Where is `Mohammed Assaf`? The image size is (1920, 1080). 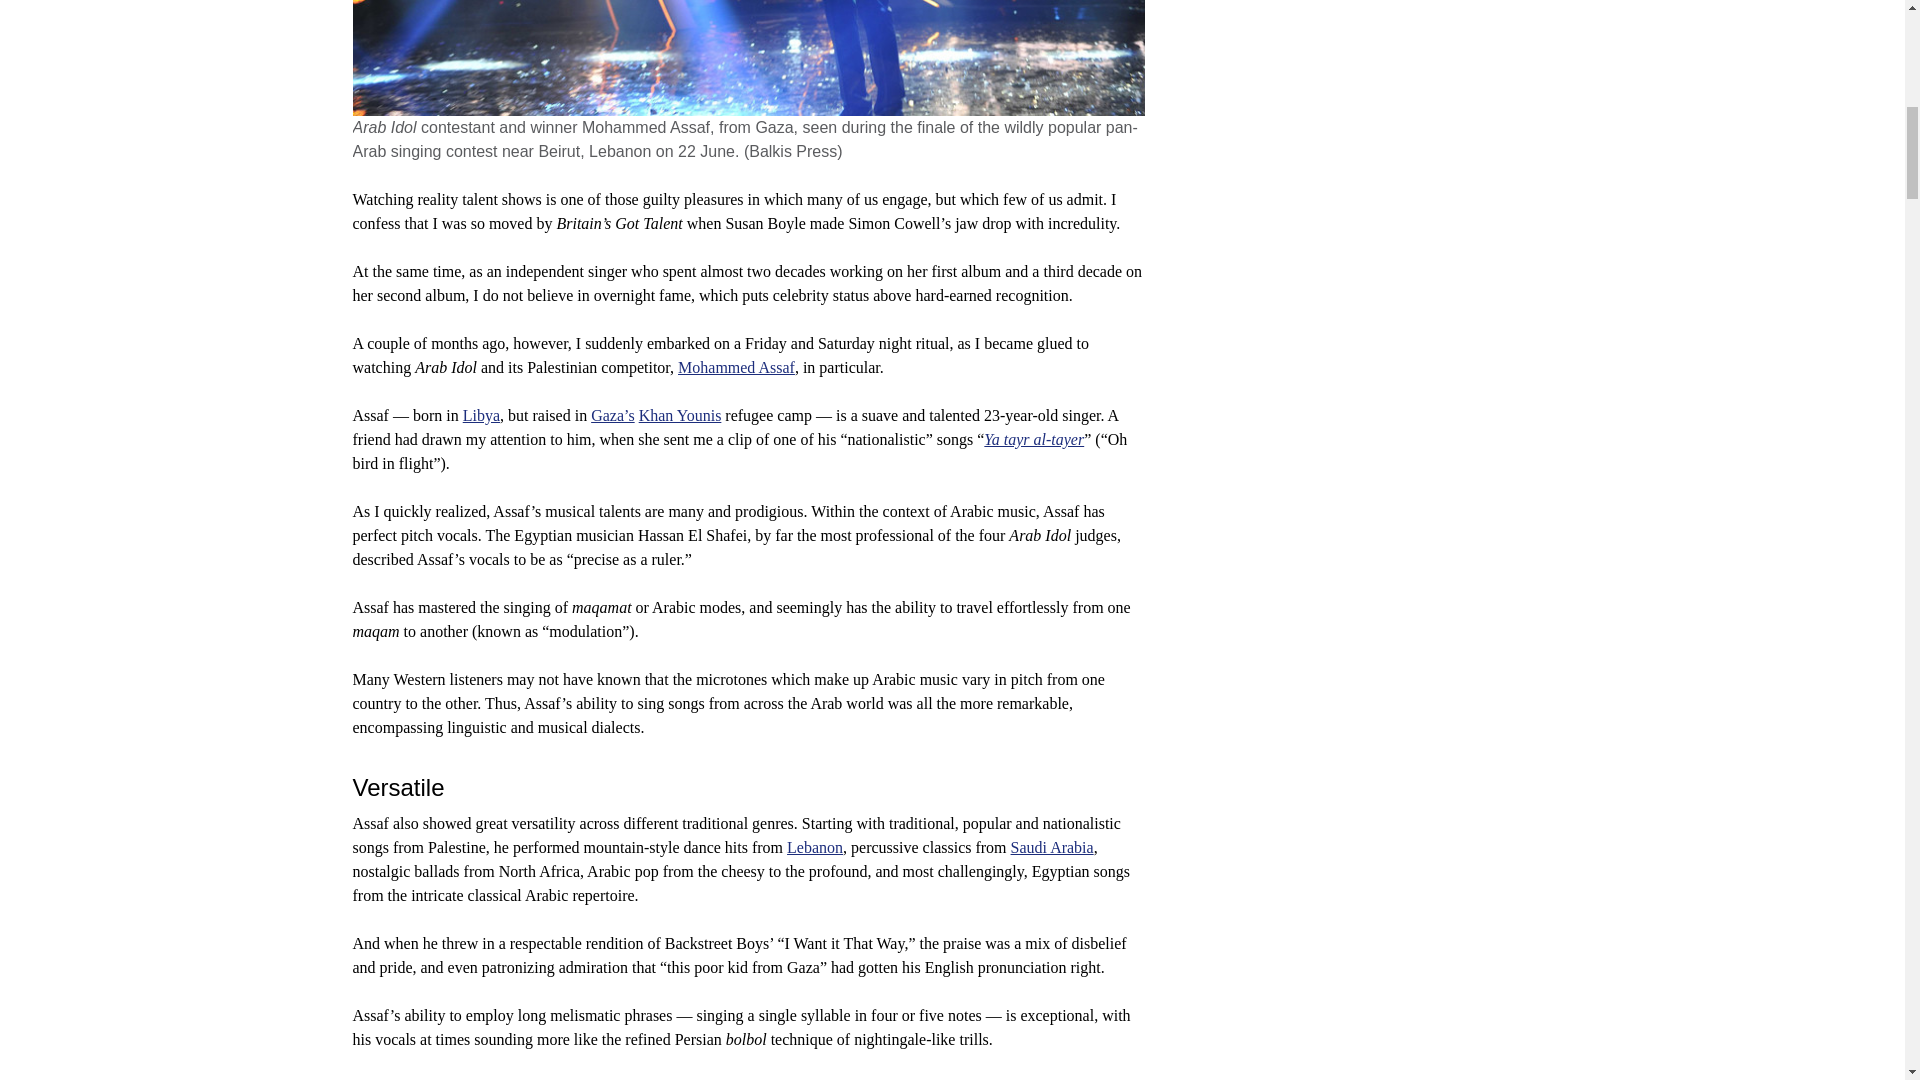
Mohammed Assaf is located at coordinates (736, 366).